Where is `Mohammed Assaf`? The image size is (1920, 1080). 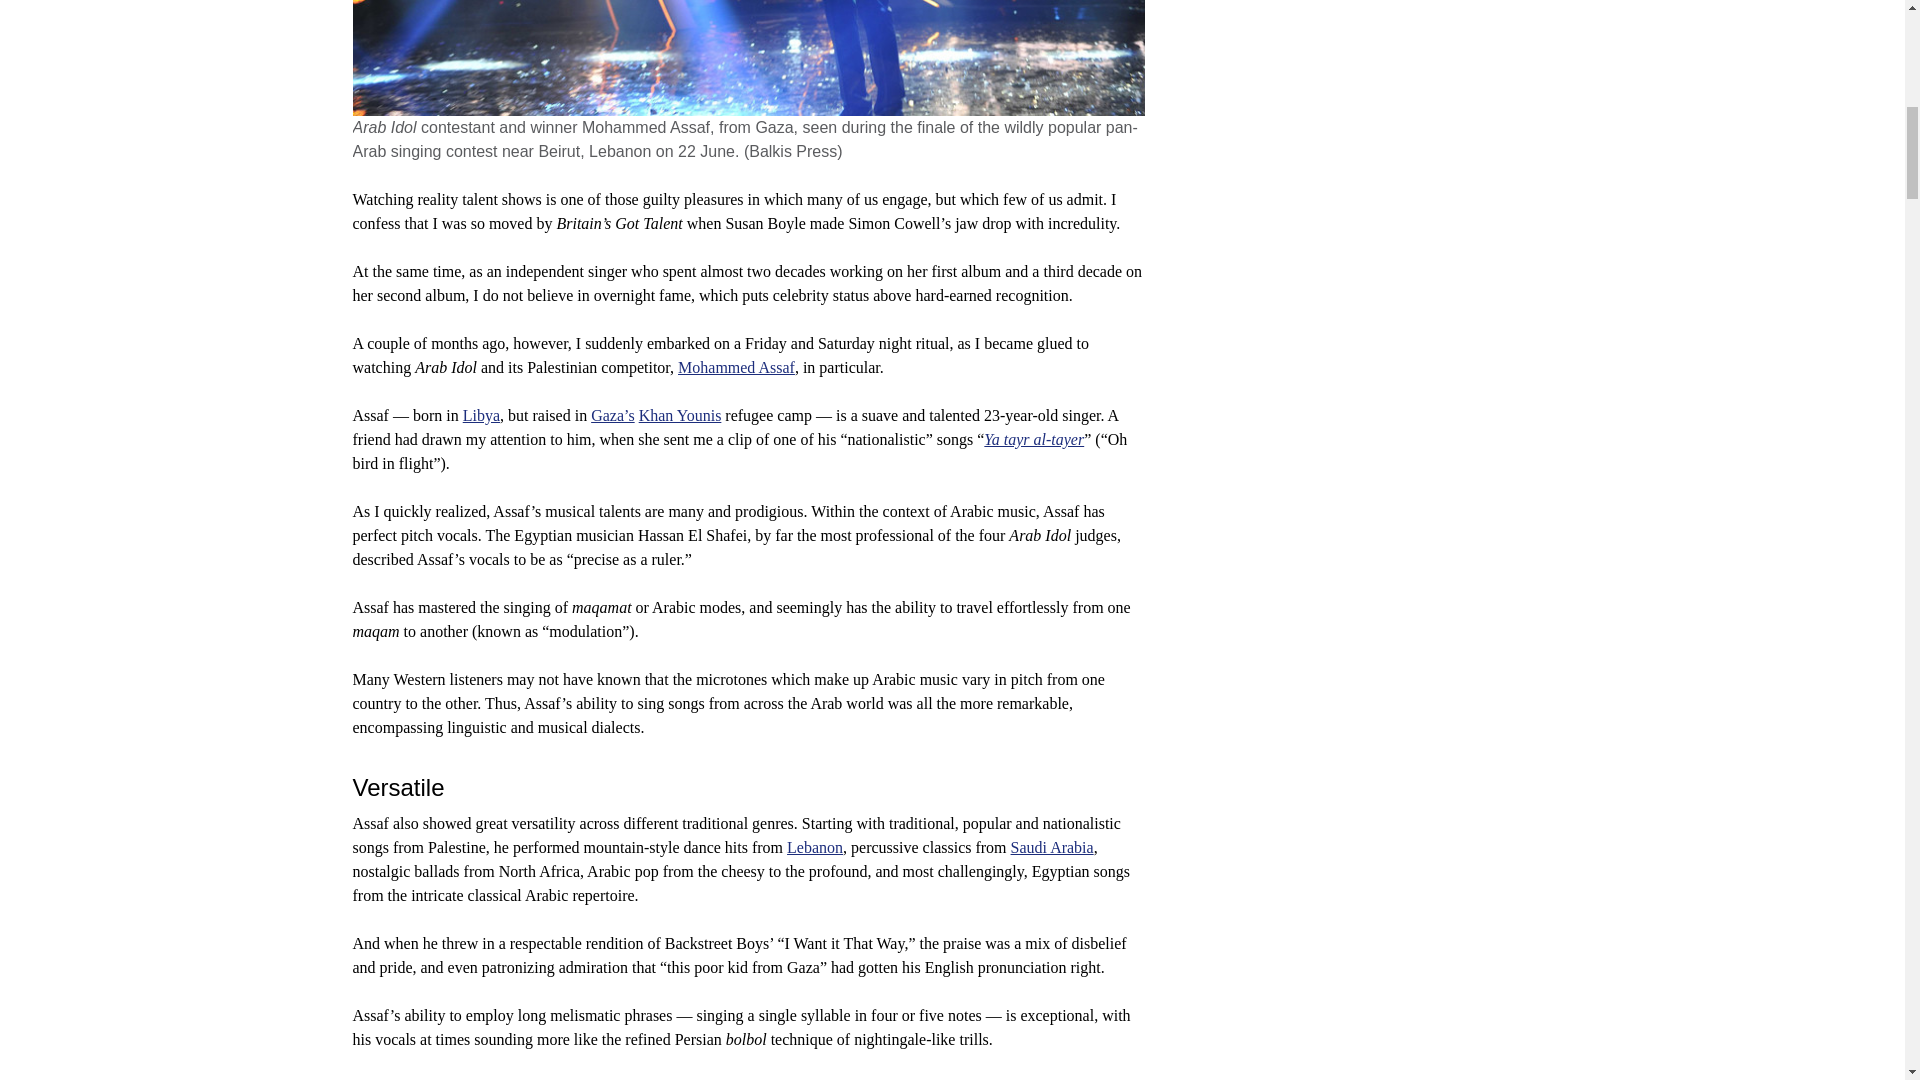
Mohammed Assaf is located at coordinates (736, 366).